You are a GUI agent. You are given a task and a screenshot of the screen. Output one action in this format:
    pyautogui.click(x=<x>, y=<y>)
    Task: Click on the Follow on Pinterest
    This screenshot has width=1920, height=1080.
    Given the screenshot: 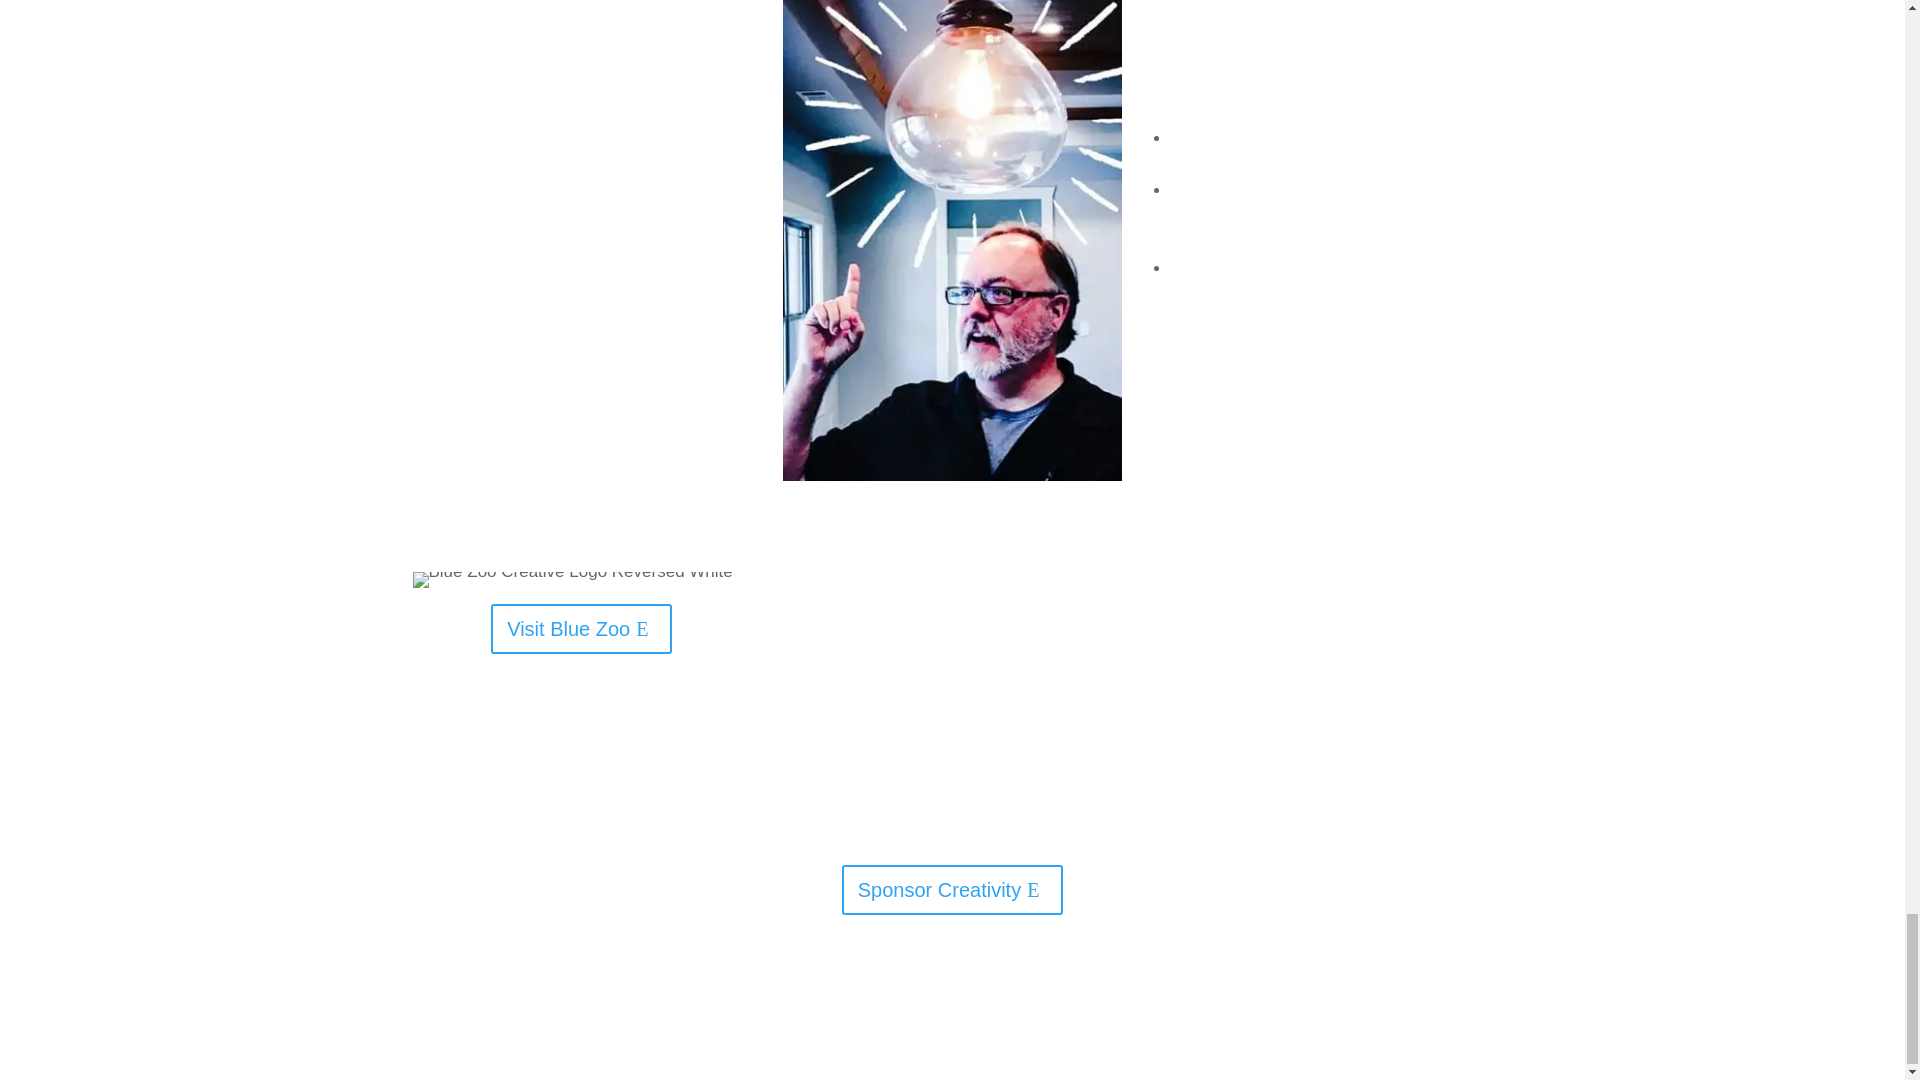 What is the action you would take?
    pyautogui.click(x=1012, y=982)
    